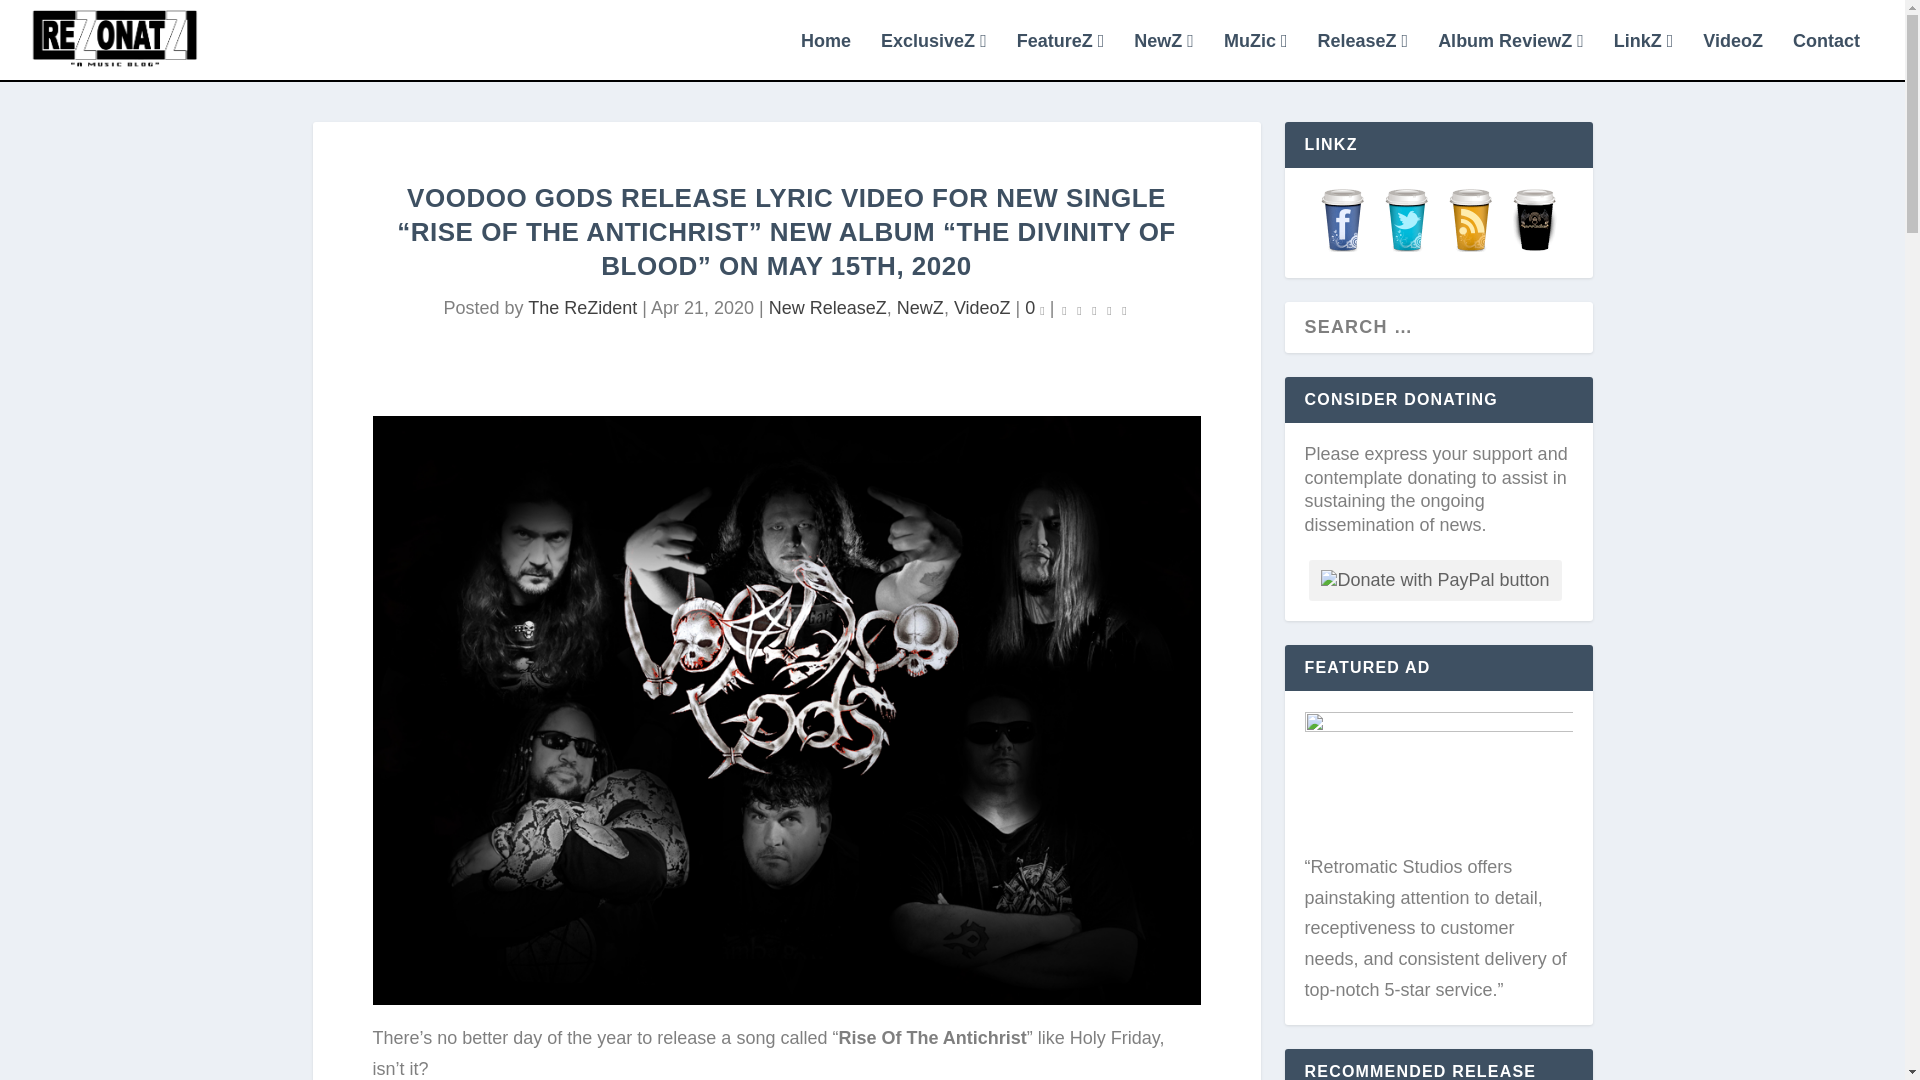 The width and height of the screenshot is (1920, 1080). What do you see at coordinates (1362, 56) in the screenshot?
I see `ReleaseZ` at bounding box center [1362, 56].